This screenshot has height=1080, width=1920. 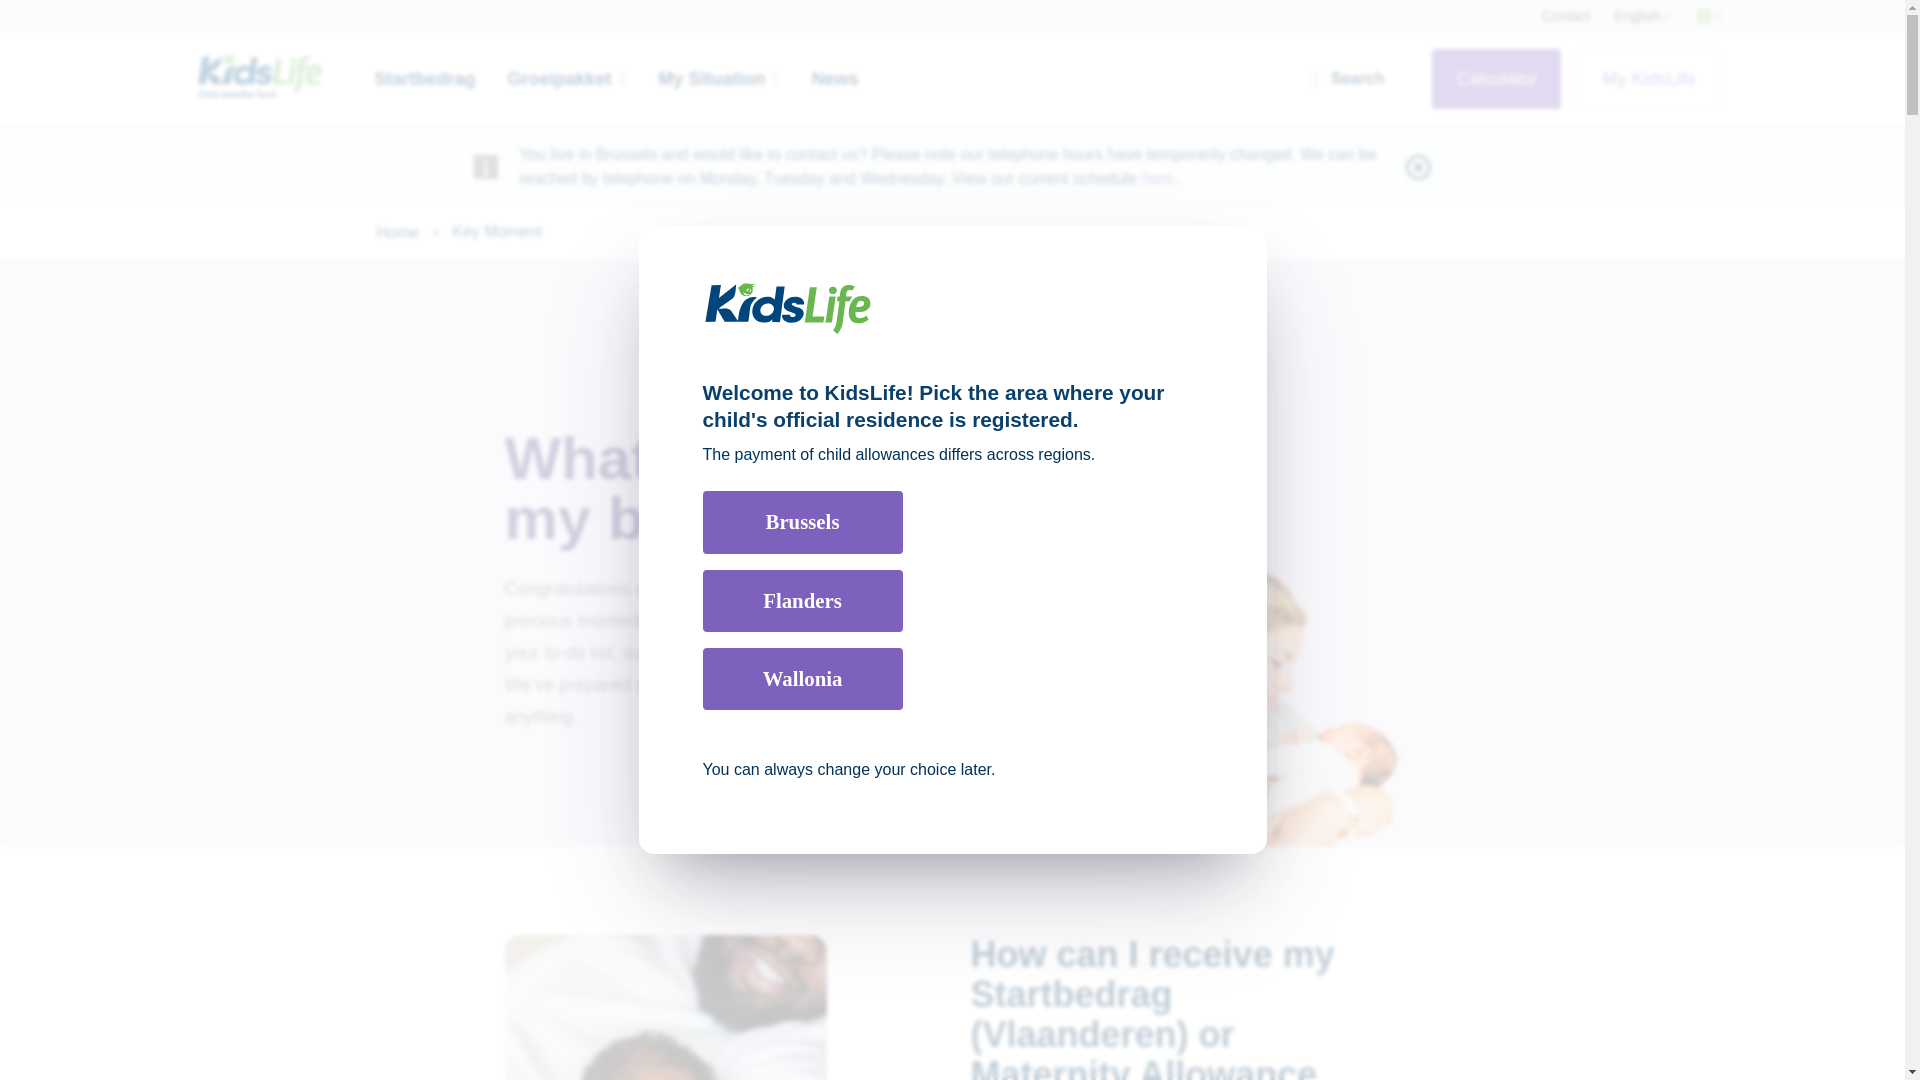 I want to click on Flanders, so click(x=802, y=600).